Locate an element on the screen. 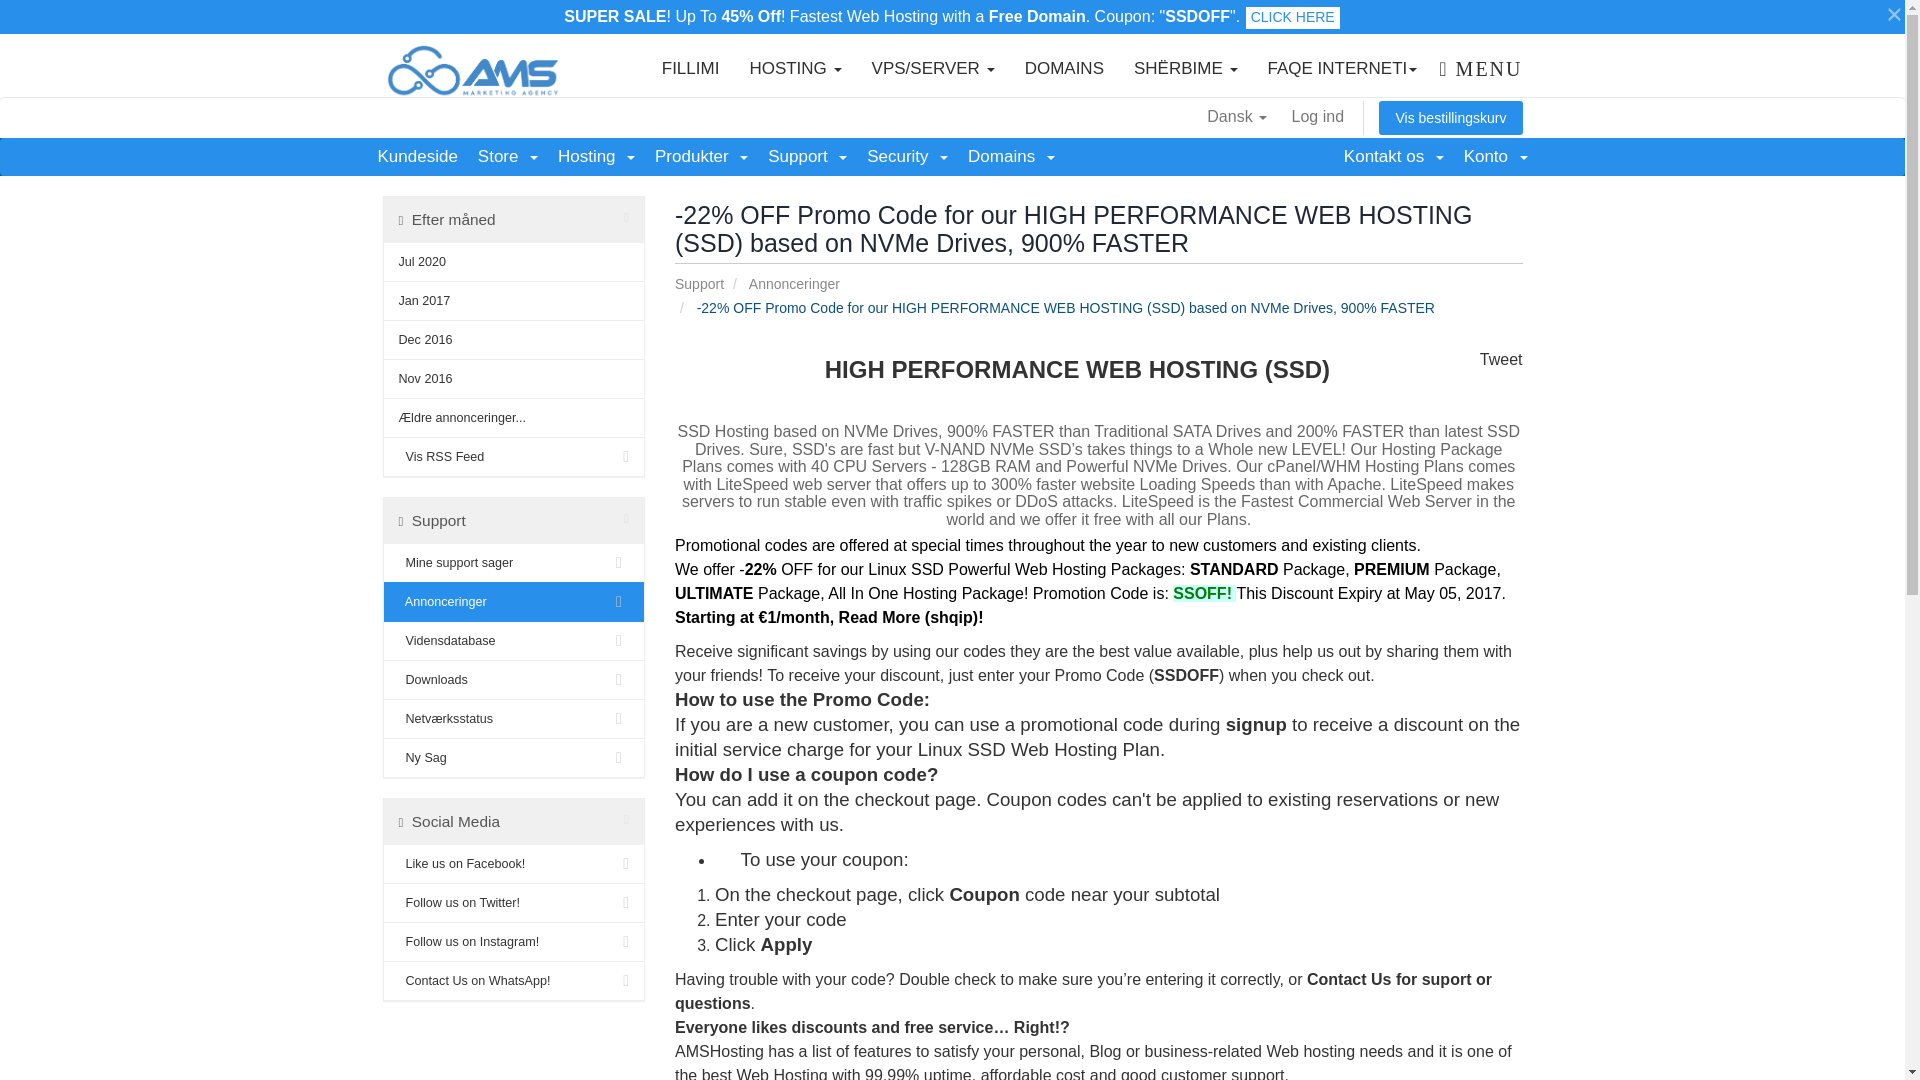  FAQE INTERNETI is located at coordinates (1342, 65).